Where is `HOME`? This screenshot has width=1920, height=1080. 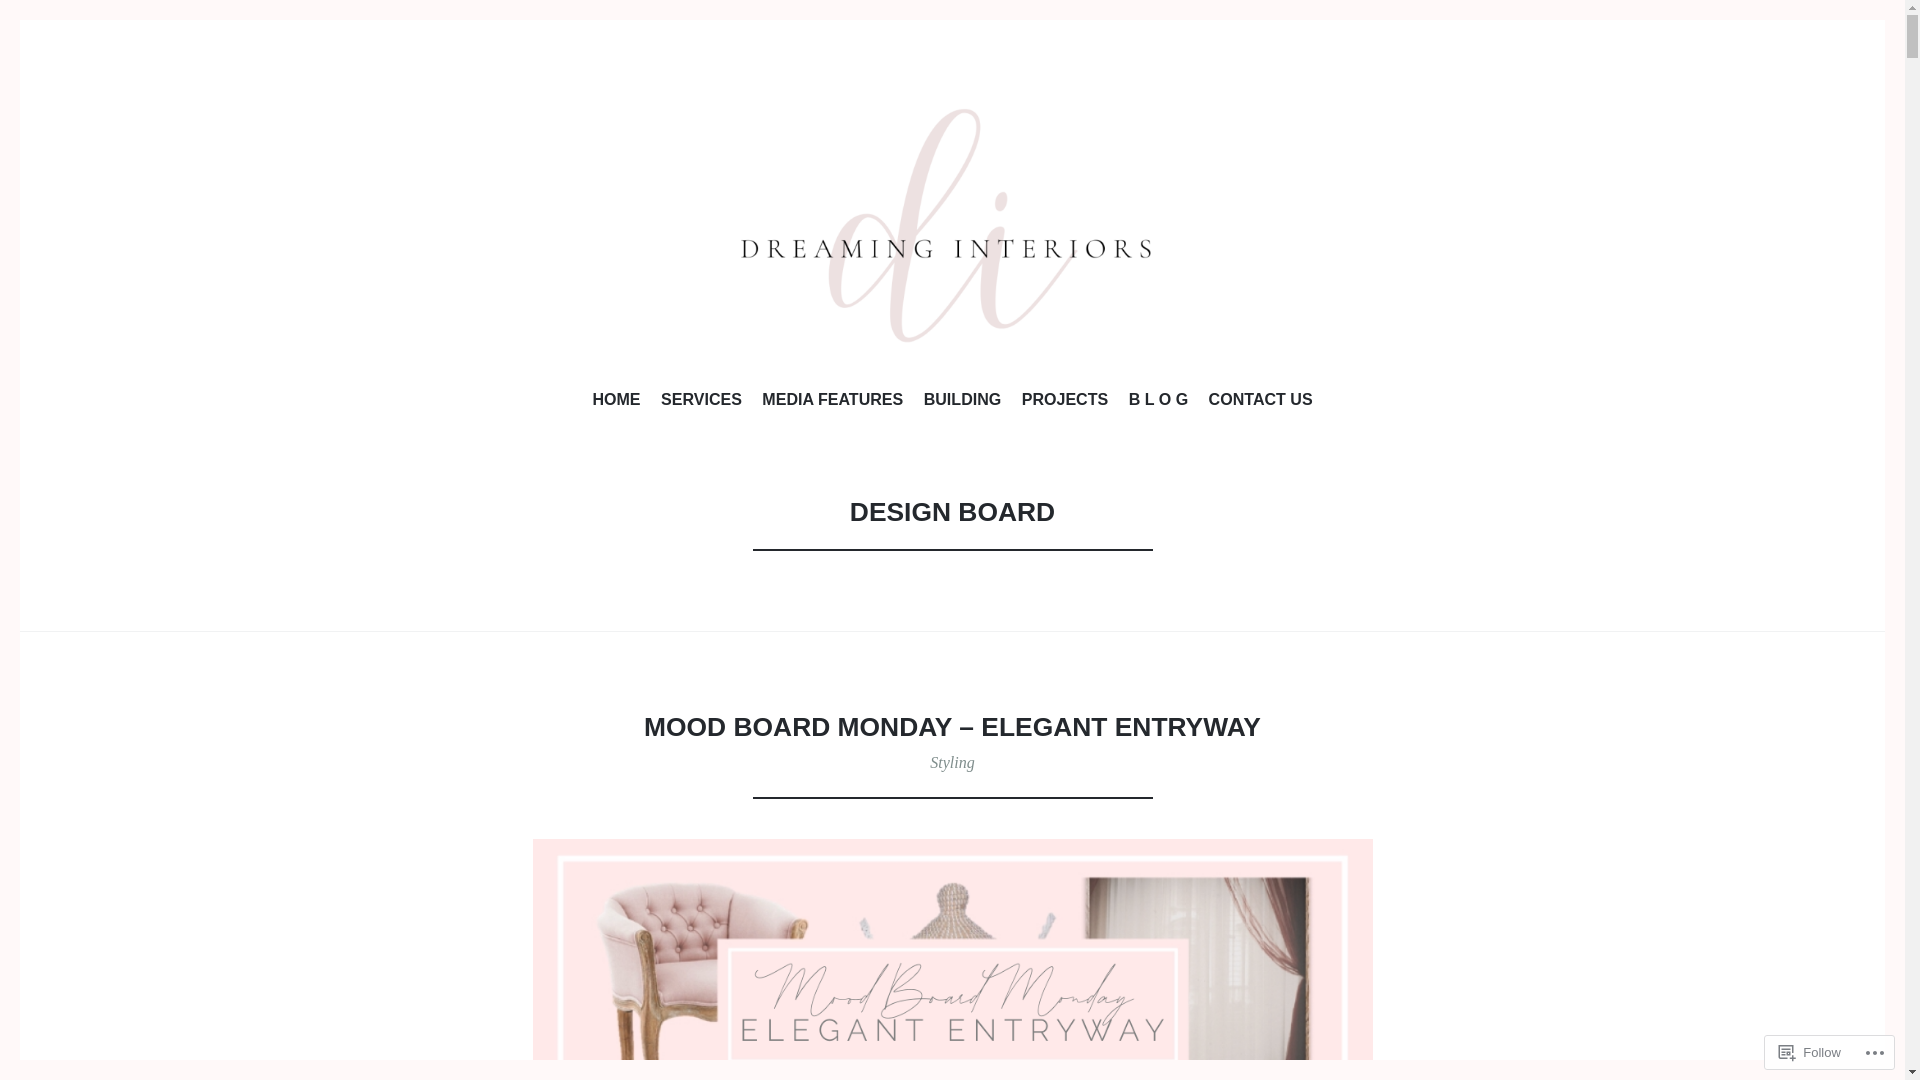
HOME is located at coordinates (616, 403).